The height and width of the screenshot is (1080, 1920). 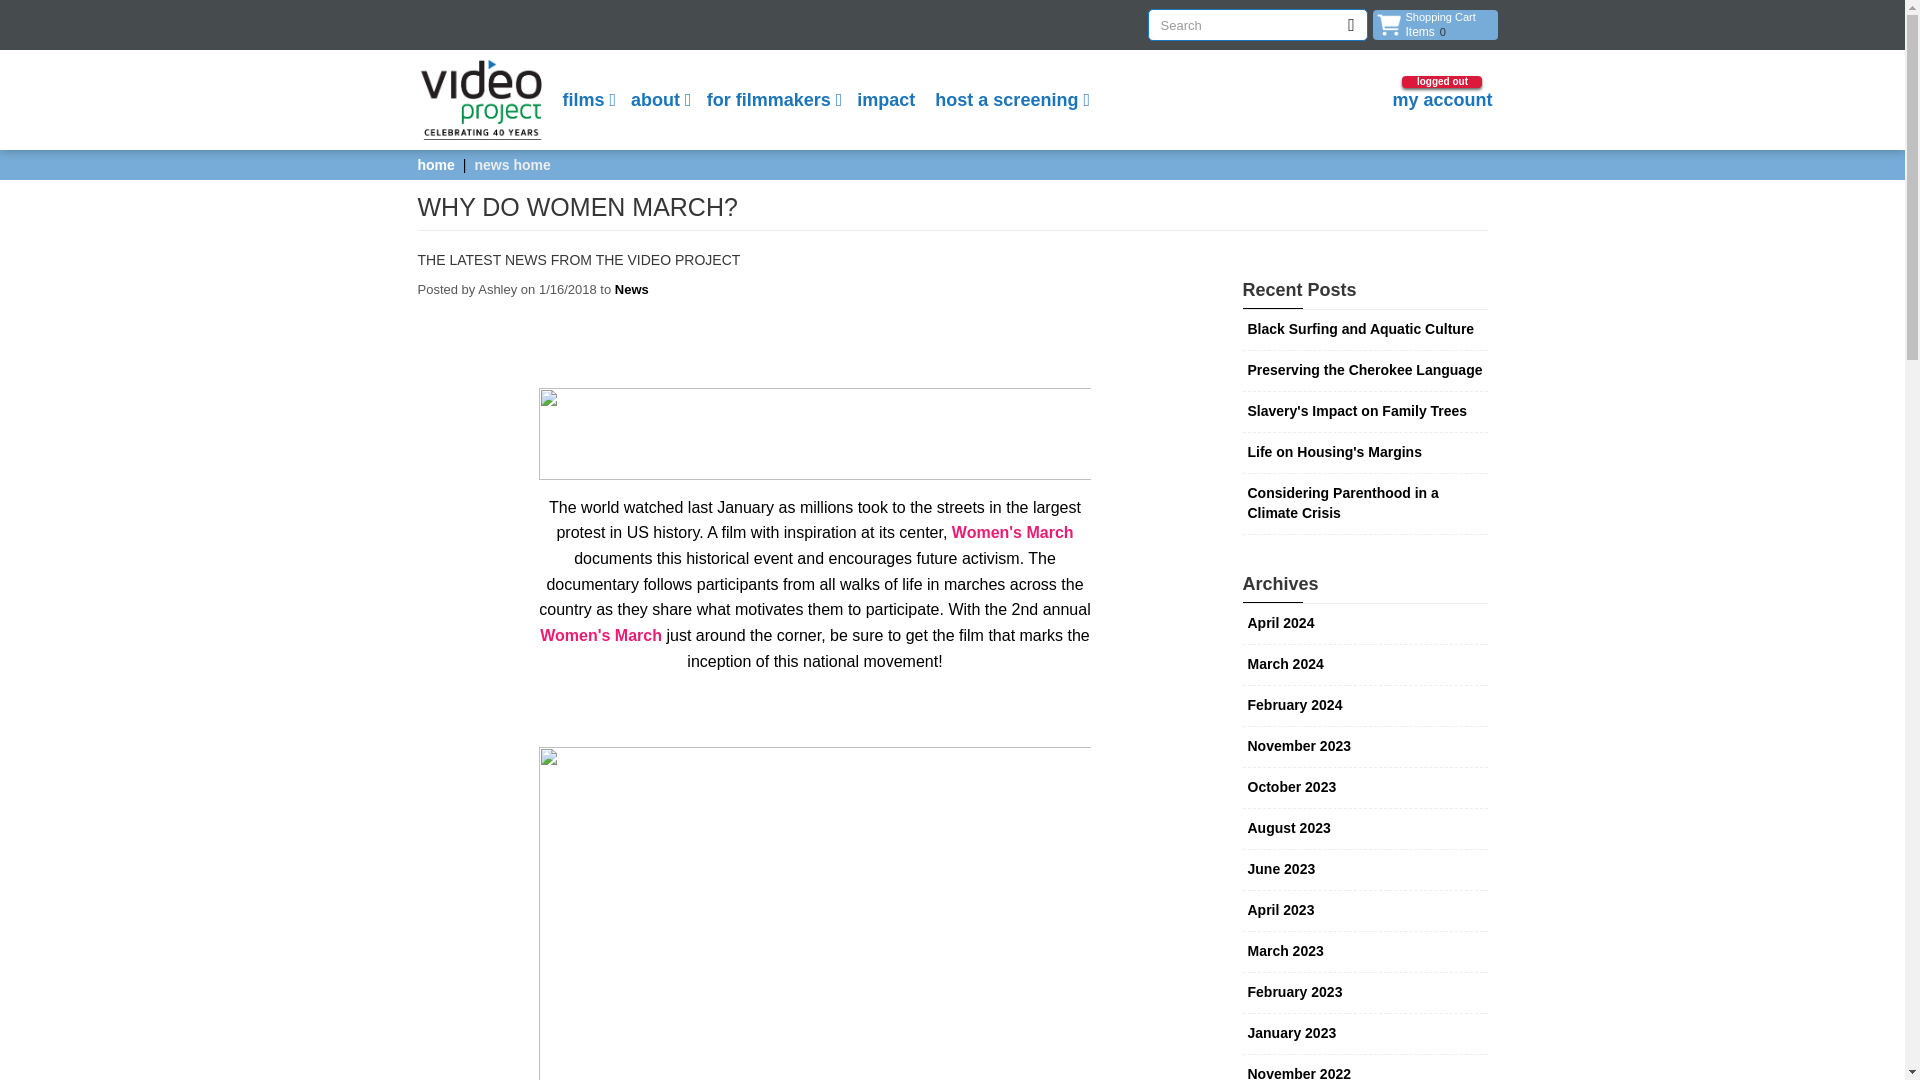 I want to click on for filmmakers, so click(x=600, y=635).